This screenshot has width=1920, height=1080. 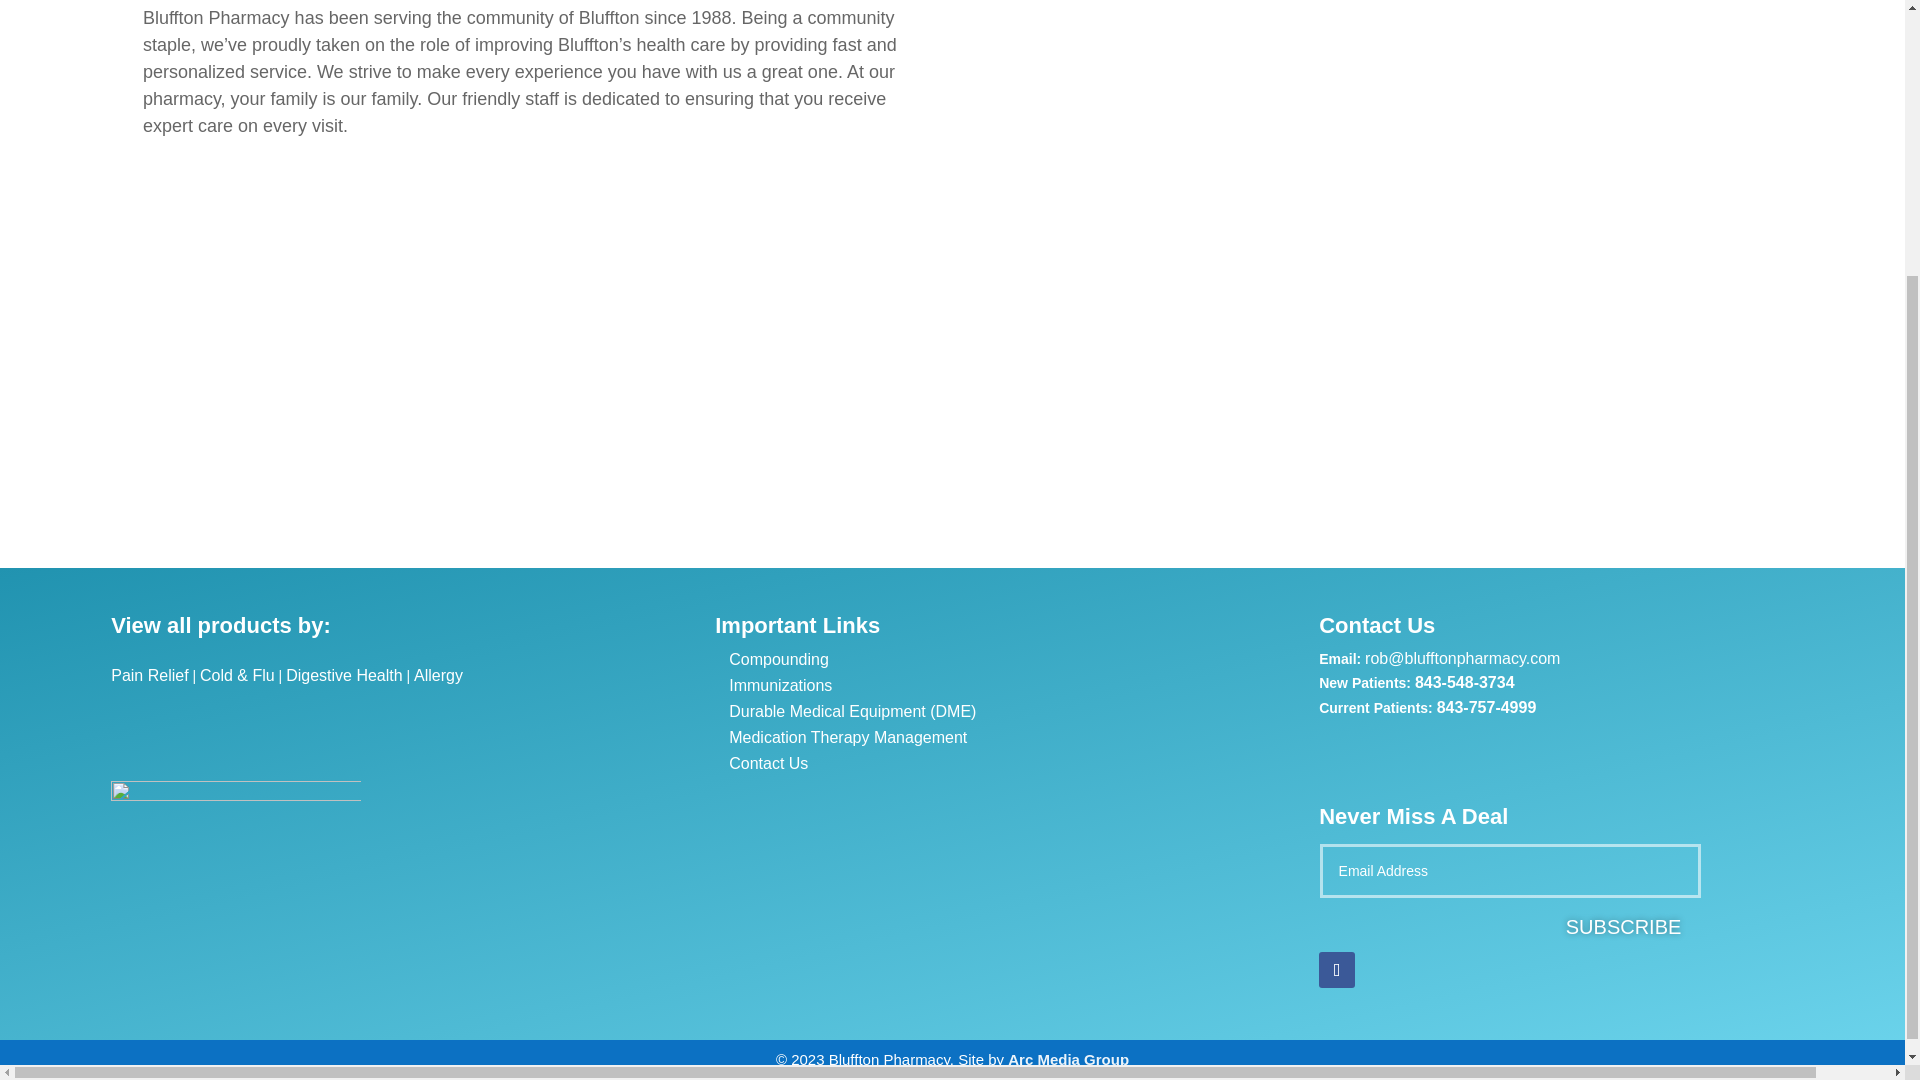 I want to click on Allergy, so click(x=438, y=675).